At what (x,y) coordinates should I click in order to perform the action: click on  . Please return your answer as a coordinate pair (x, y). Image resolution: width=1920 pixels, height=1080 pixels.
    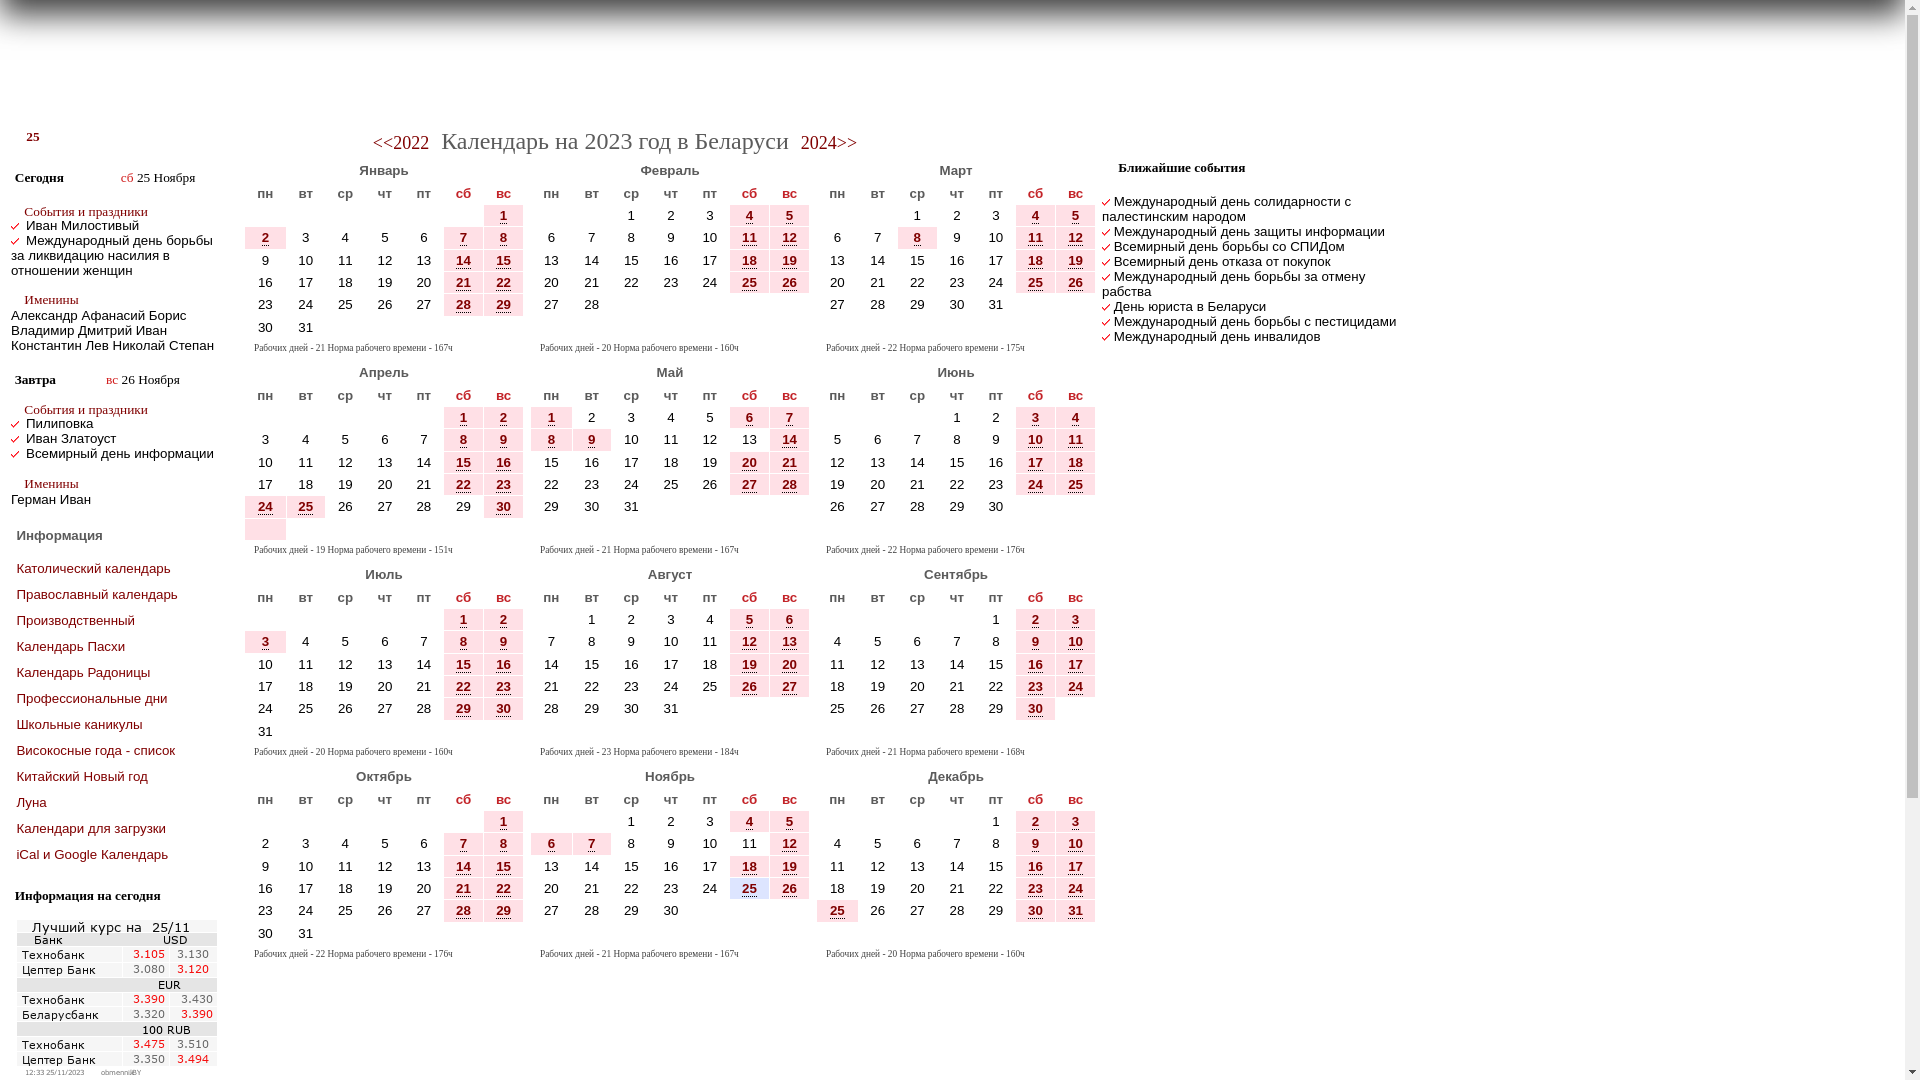
    Looking at the image, I should click on (996, 530).